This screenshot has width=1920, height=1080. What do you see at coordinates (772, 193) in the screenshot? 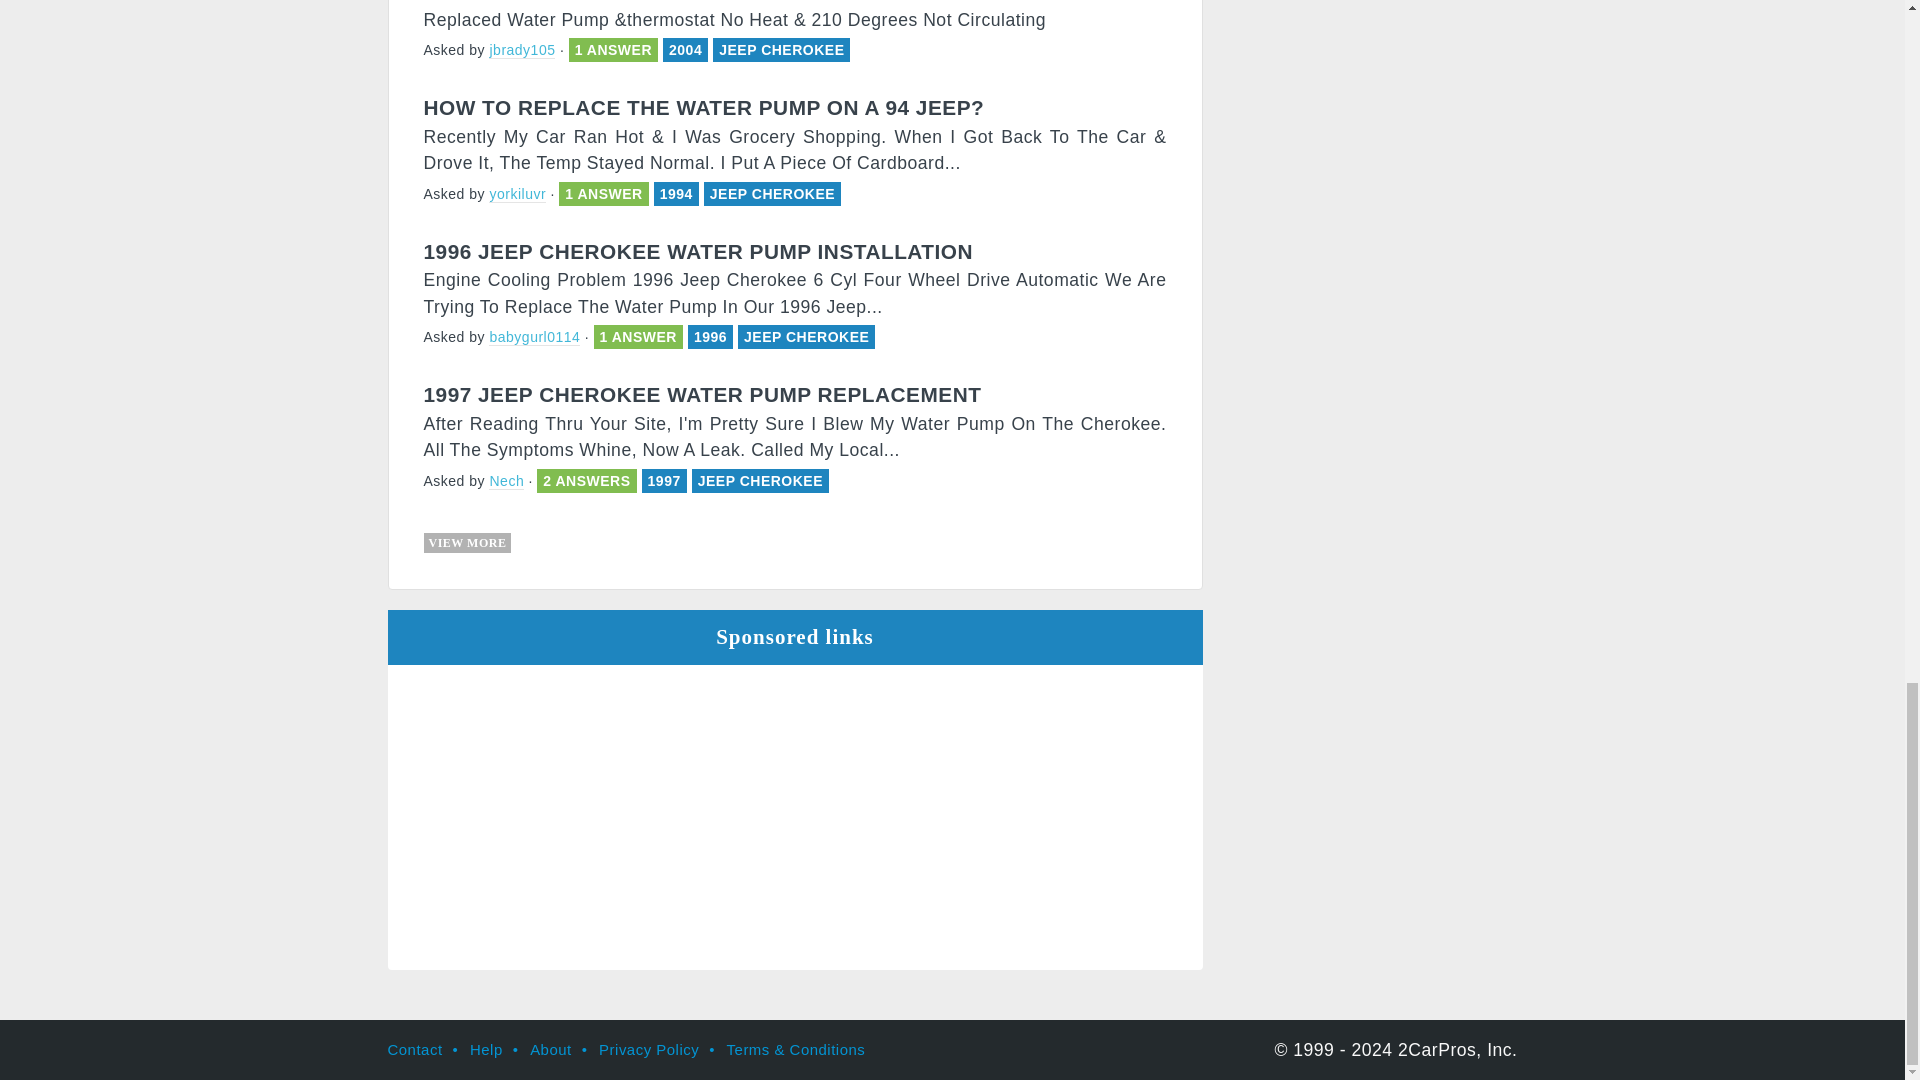
I see `JEEP CHEROKEE` at bounding box center [772, 193].